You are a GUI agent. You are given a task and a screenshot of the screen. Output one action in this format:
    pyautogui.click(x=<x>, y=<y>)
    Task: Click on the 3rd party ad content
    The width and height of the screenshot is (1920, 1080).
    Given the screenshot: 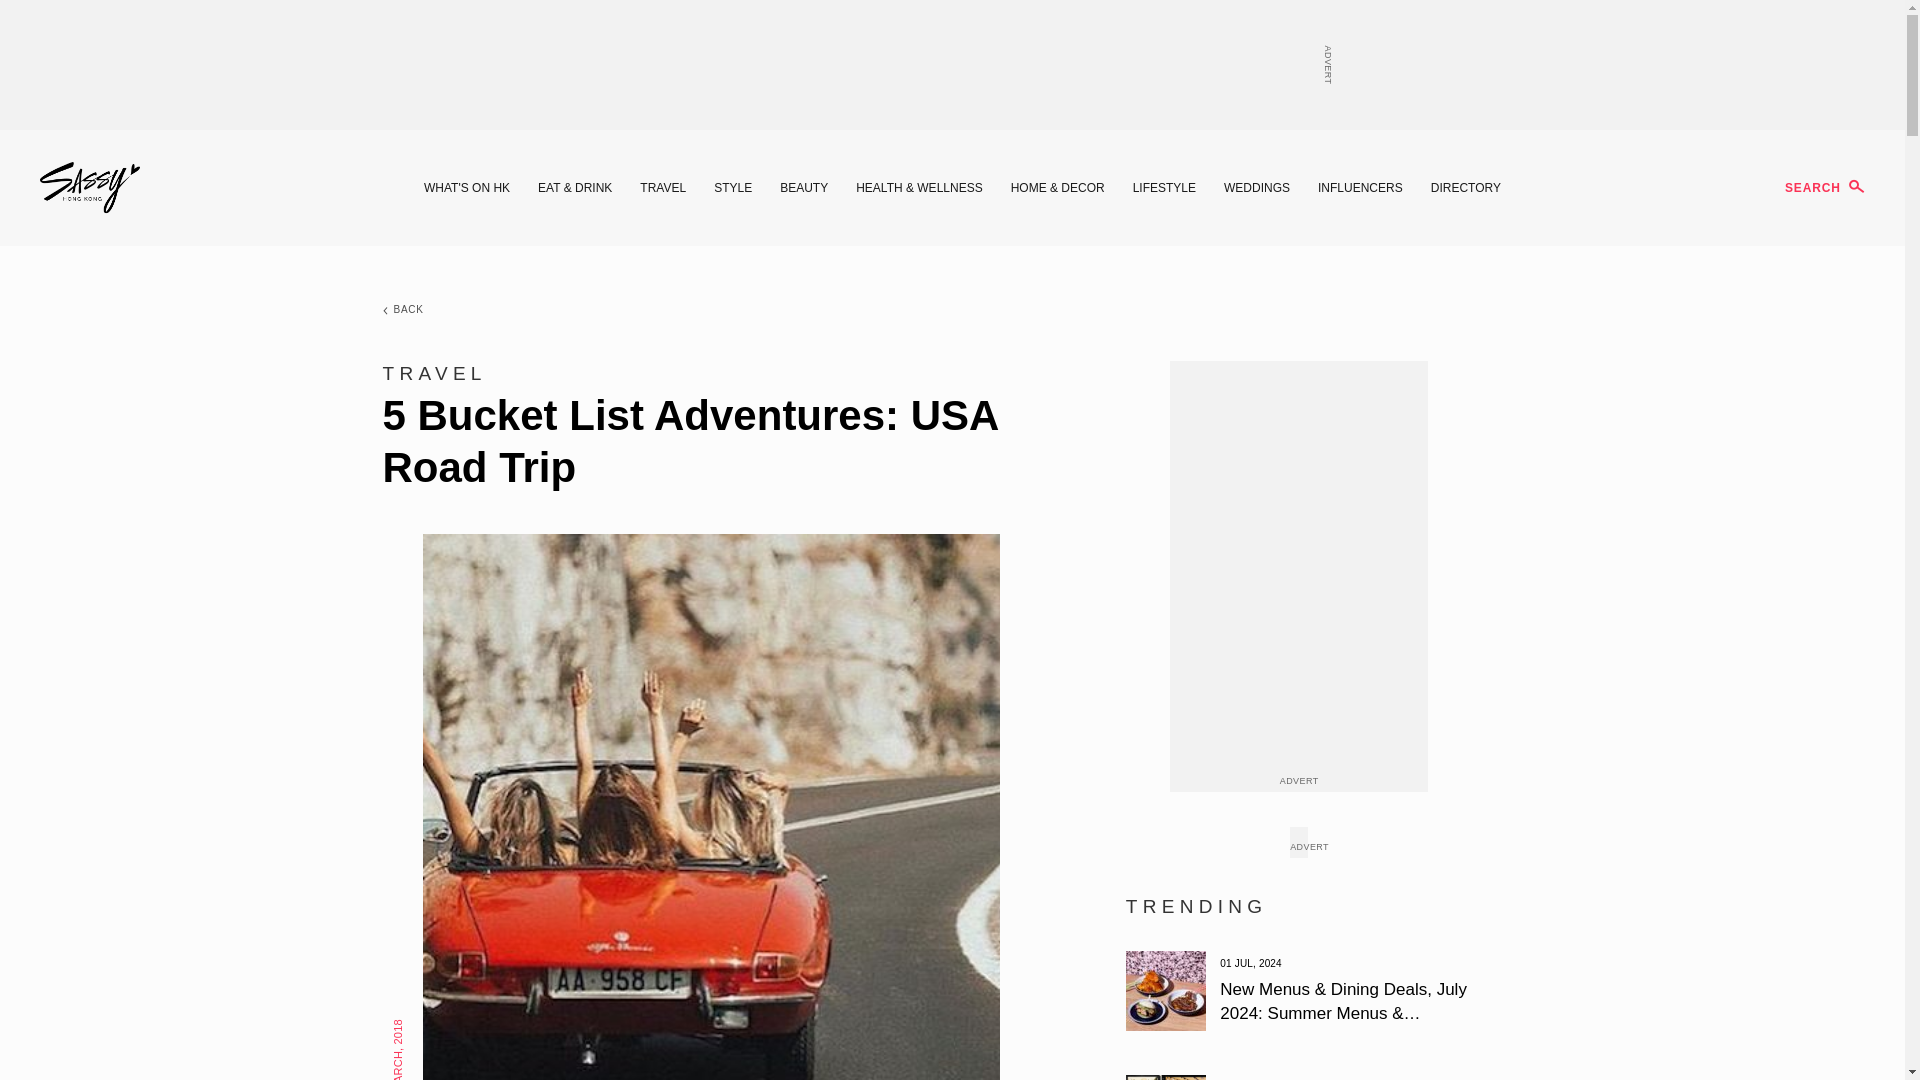 What is the action you would take?
    pyautogui.click(x=951, y=65)
    